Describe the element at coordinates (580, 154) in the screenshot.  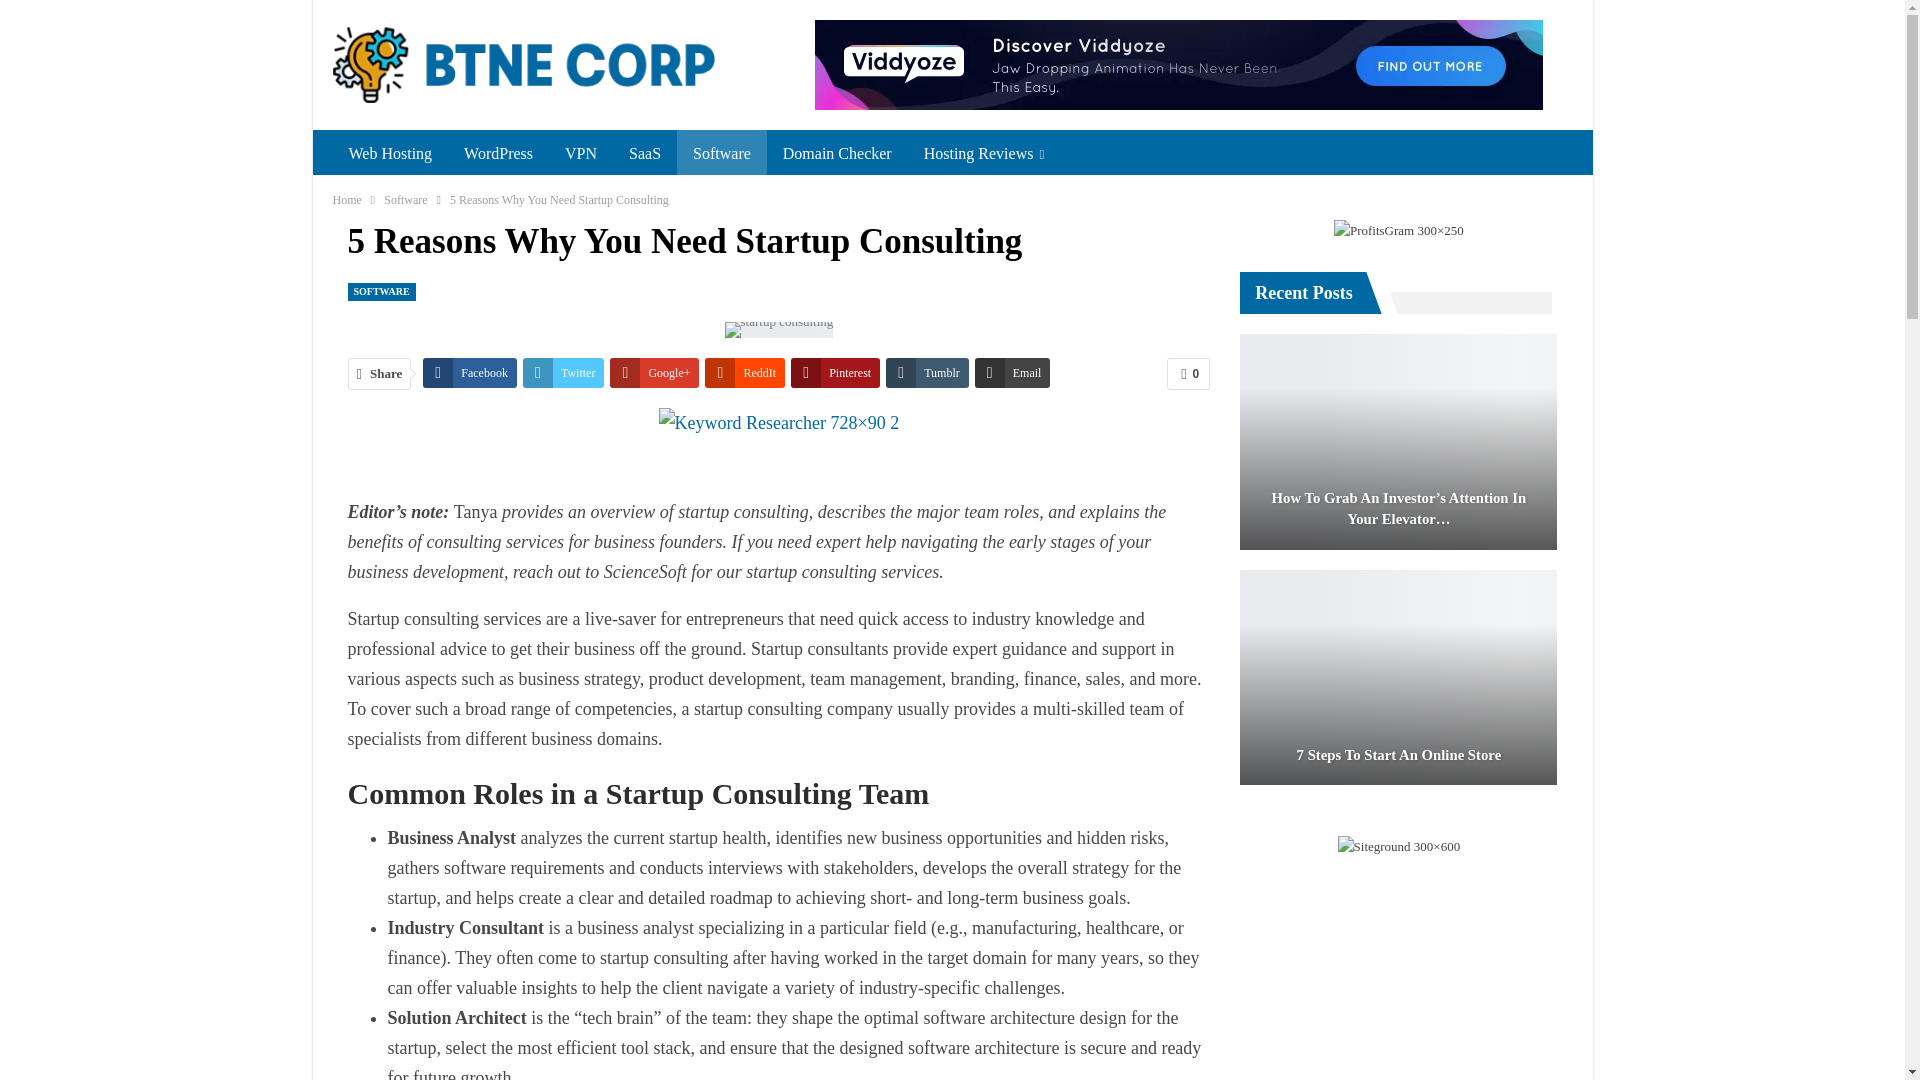
I see `VPN` at that location.